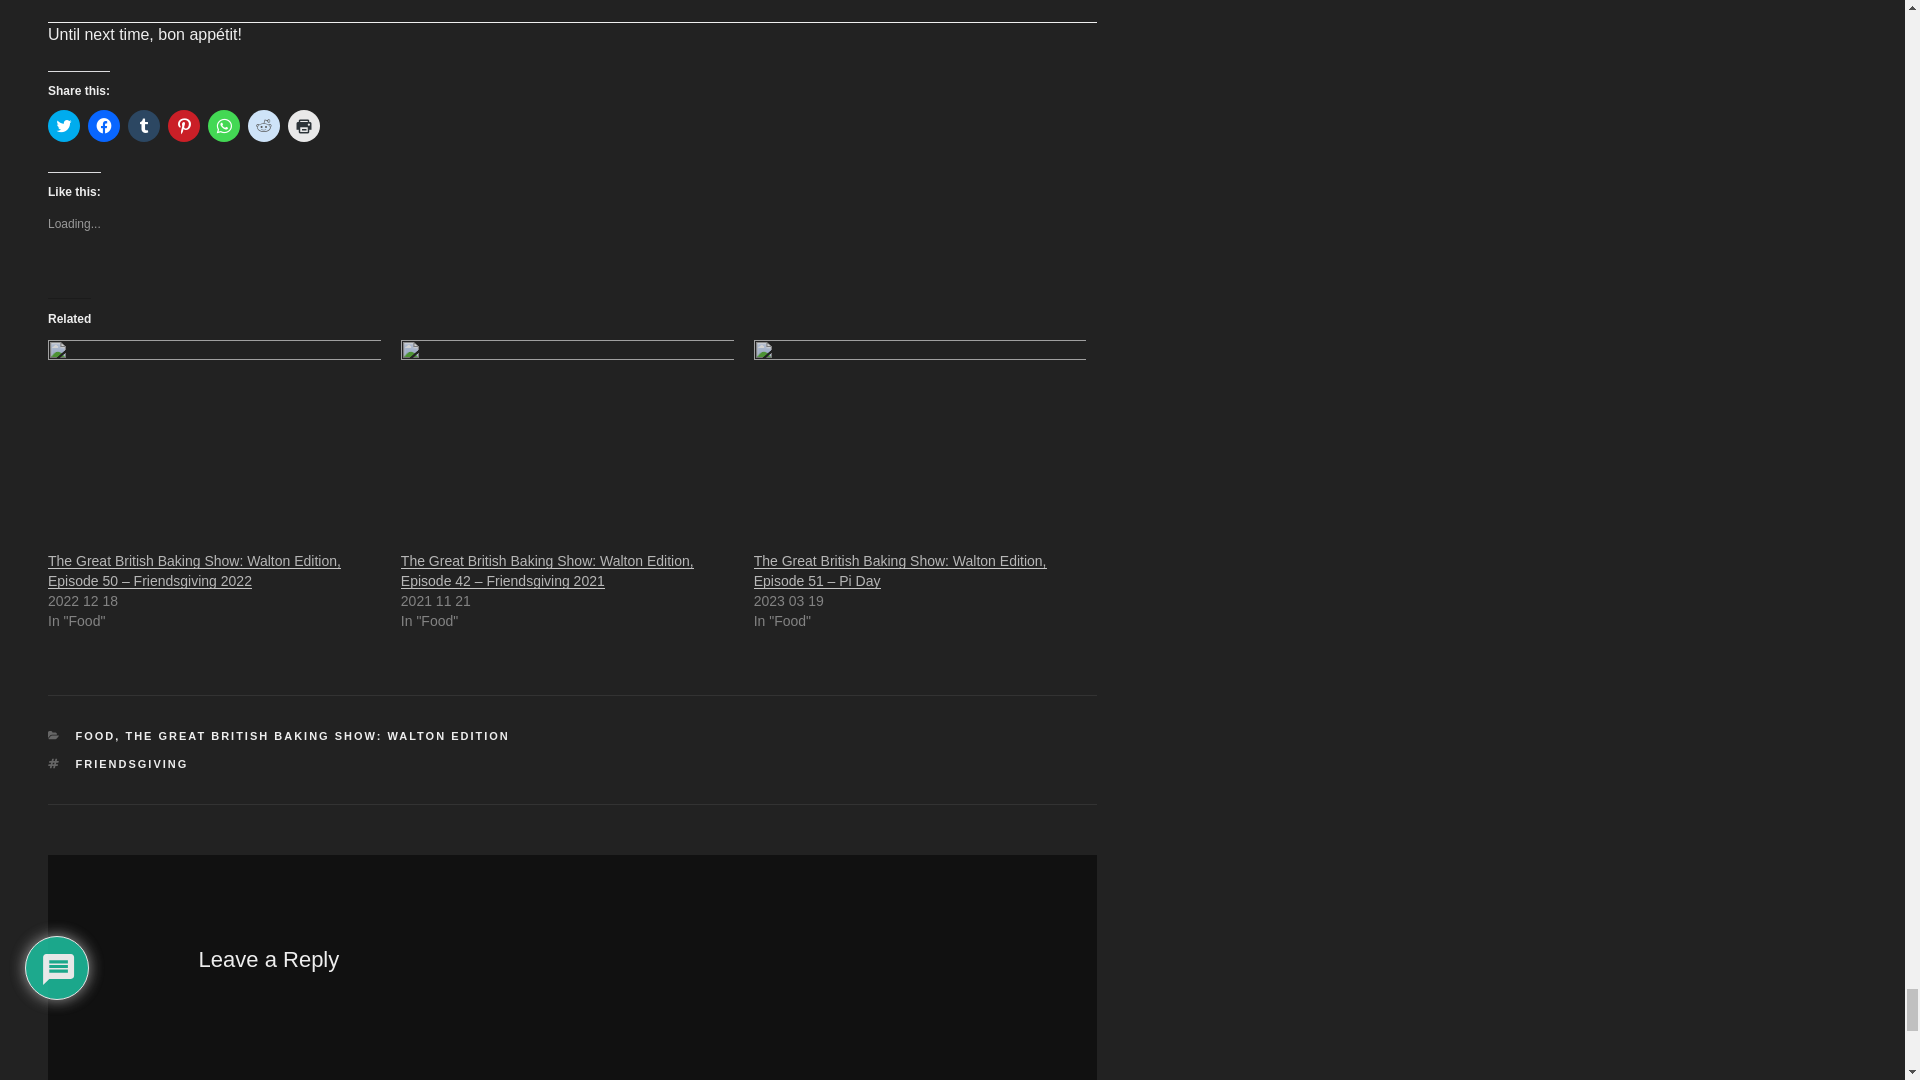  I want to click on Click to share on WhatsApp, so click(224, 126).